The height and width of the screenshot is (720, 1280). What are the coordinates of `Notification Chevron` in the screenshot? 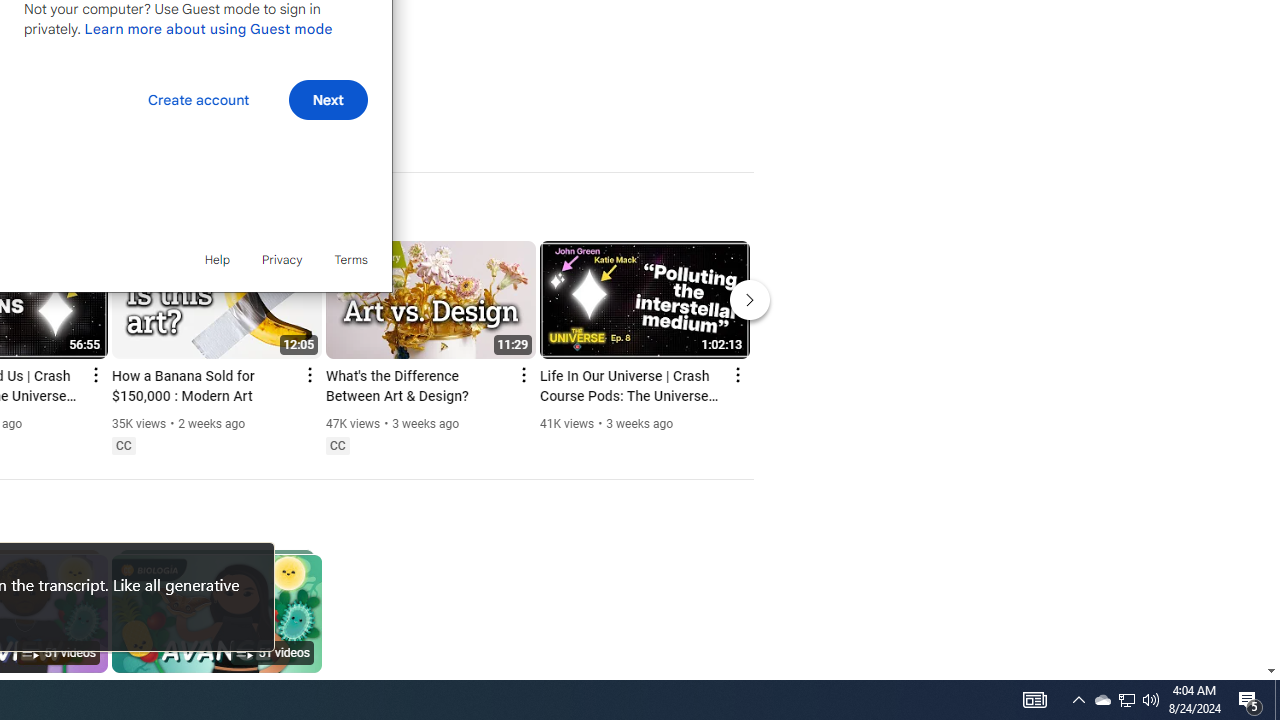 It's located at (1078, 700).